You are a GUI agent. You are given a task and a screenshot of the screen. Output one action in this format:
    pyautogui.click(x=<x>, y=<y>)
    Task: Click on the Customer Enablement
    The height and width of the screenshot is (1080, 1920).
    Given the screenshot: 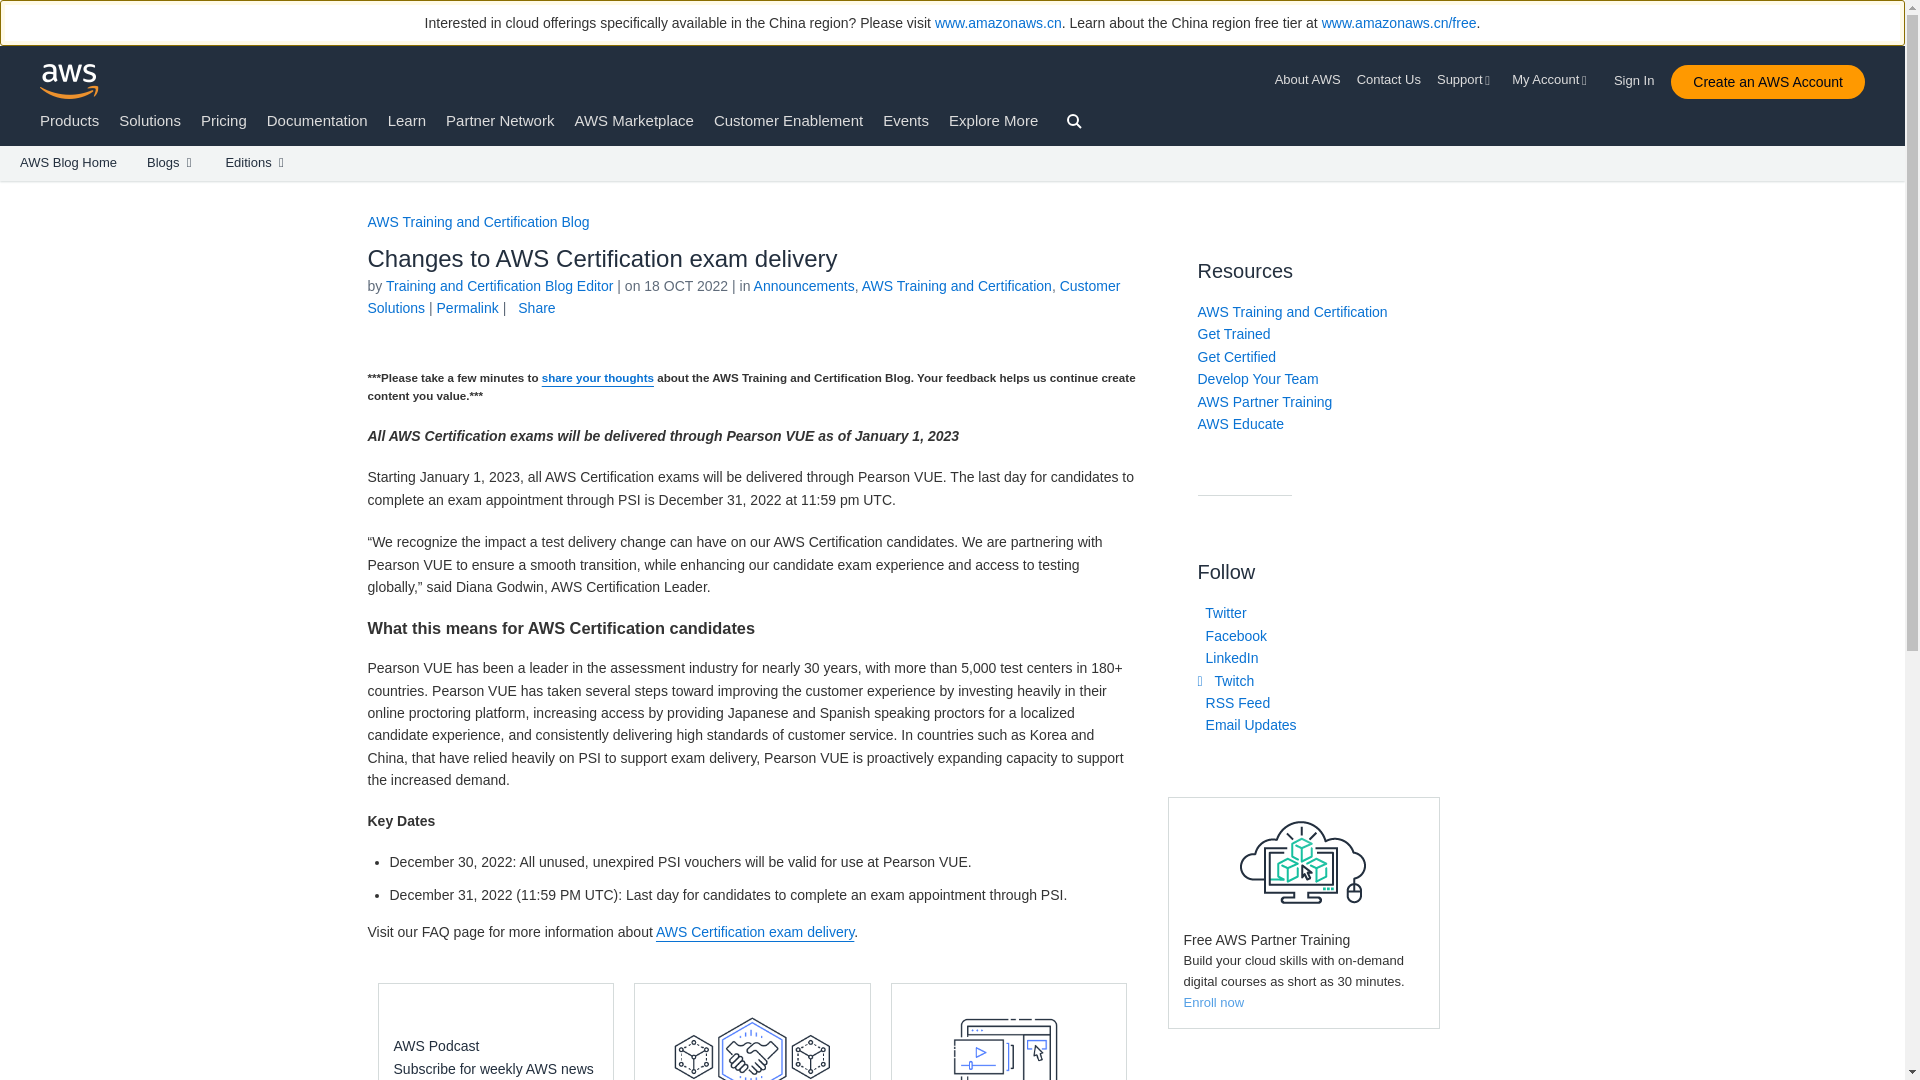 What is the action you would take?
    pyautogui.click(x=788, y=120)
    